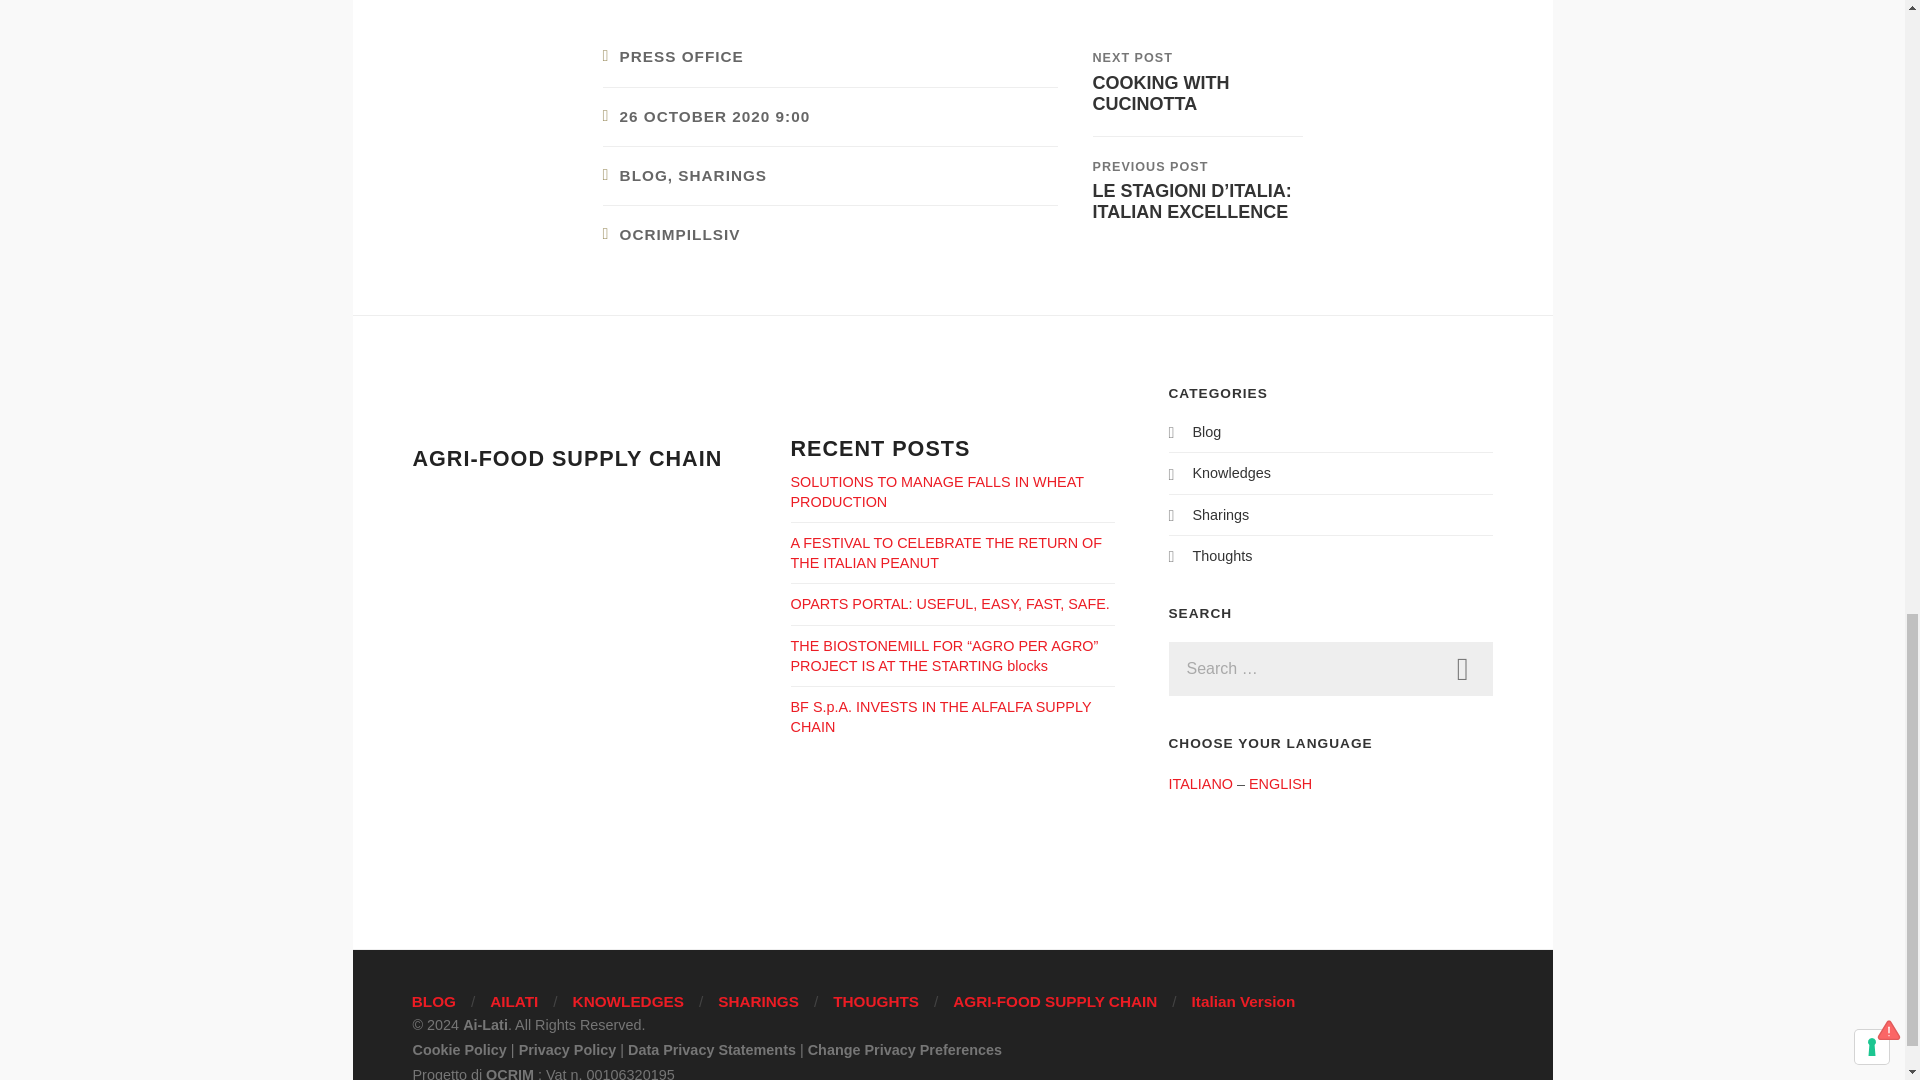  Describe the element at coordinates (1196, 80) in the screenshot. I see `Ai-Lati` at that location.